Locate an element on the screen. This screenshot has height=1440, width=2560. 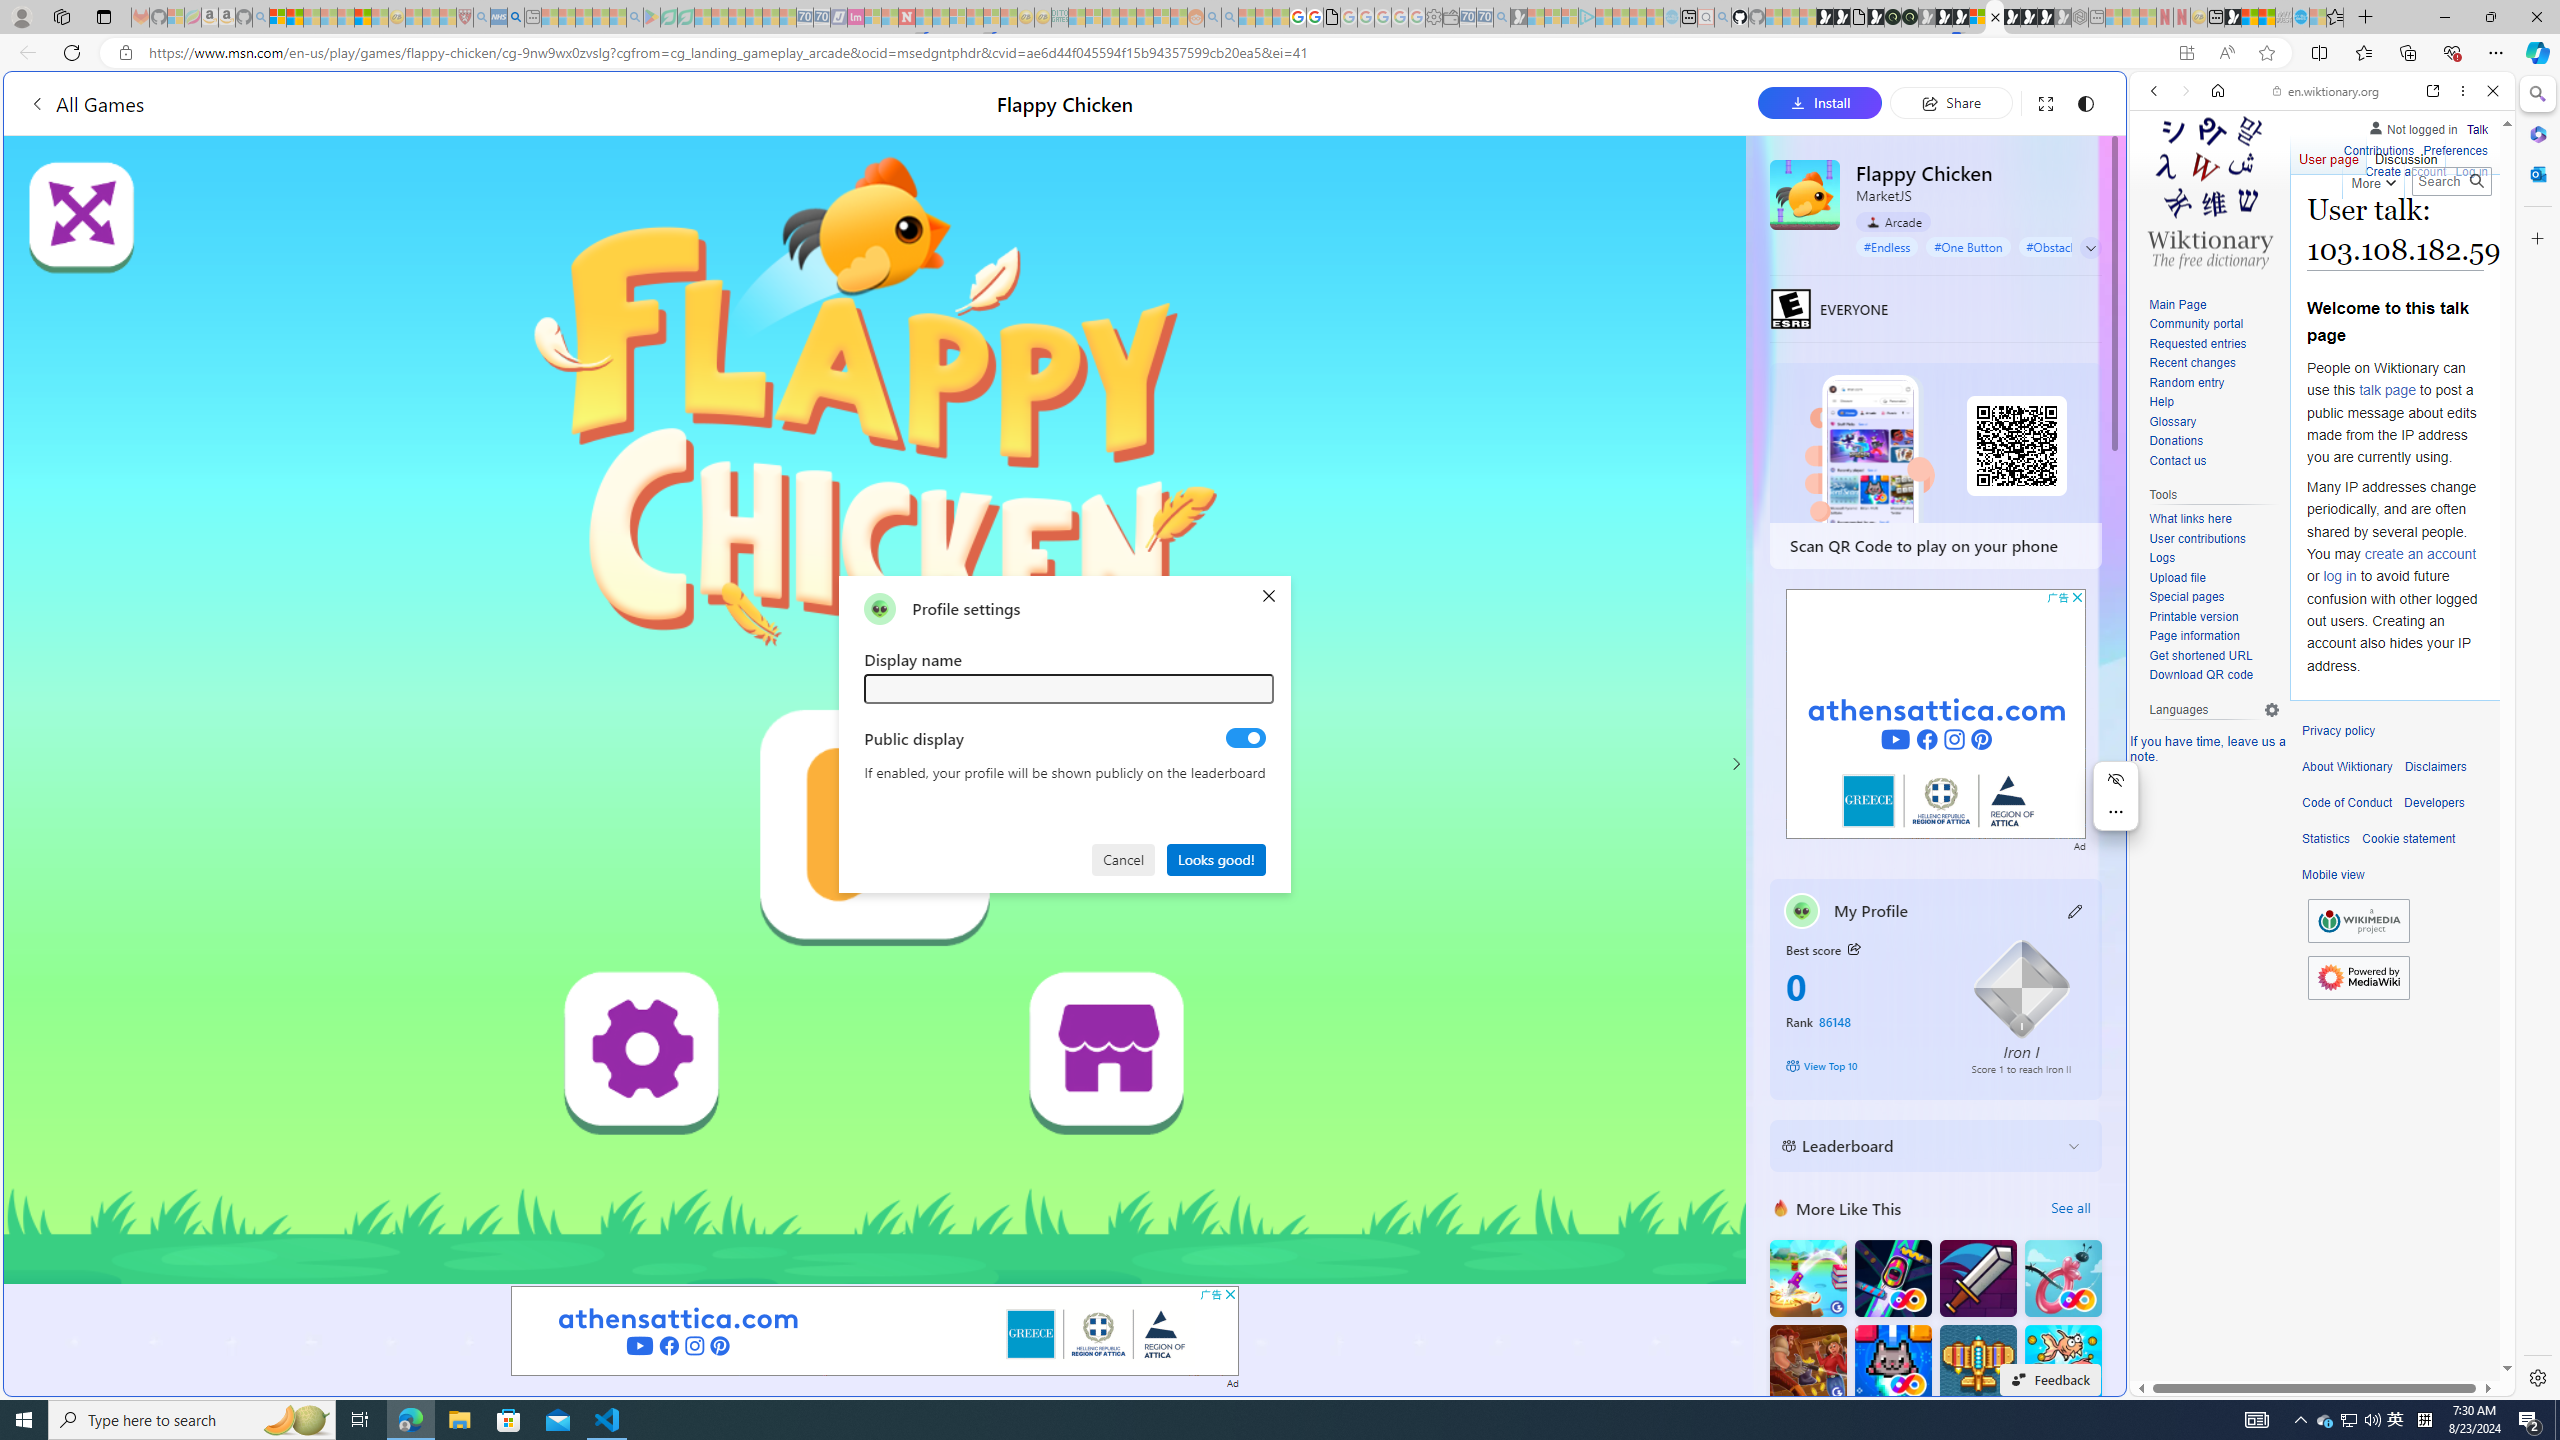
MSNBC - MSN - Sleeping is located at coordinates (1076, 17).